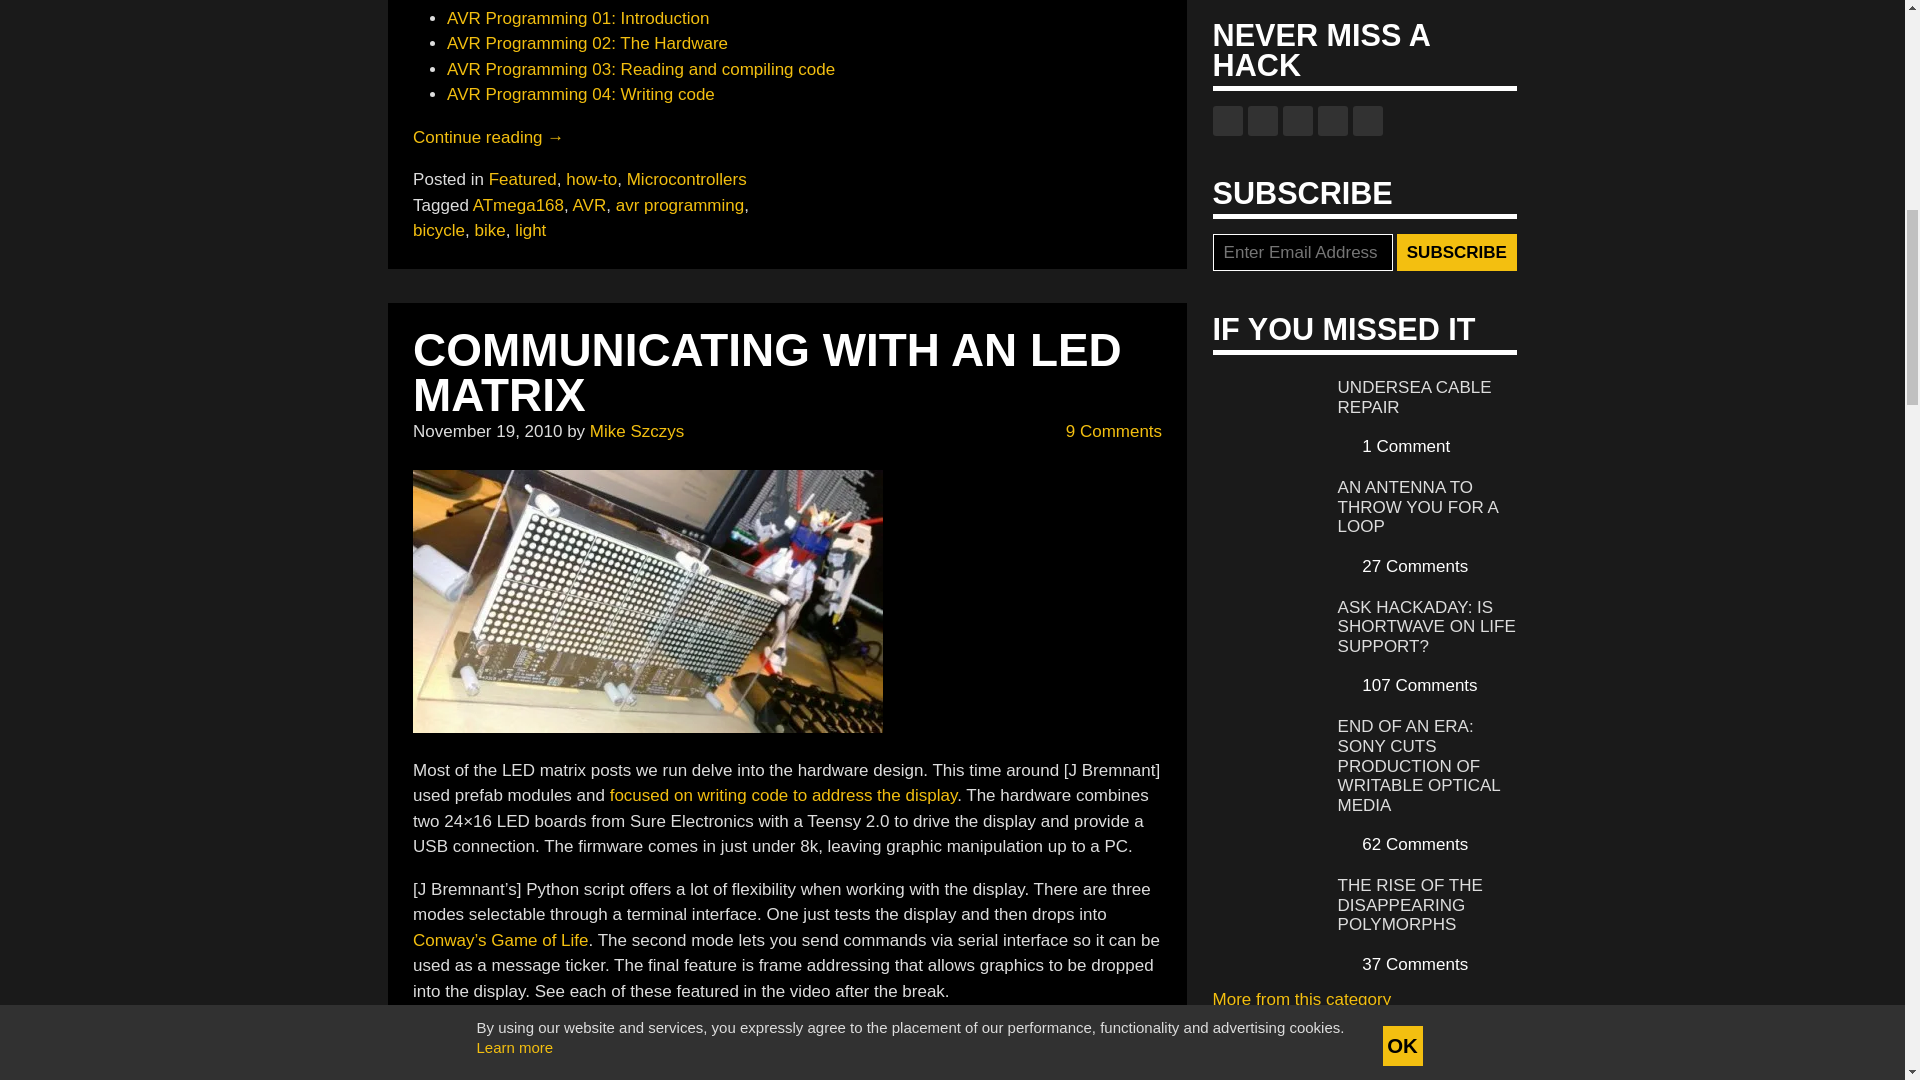 This screenshot has width=1920, height=1080. I want to click on bicycle, so click(438, 230).